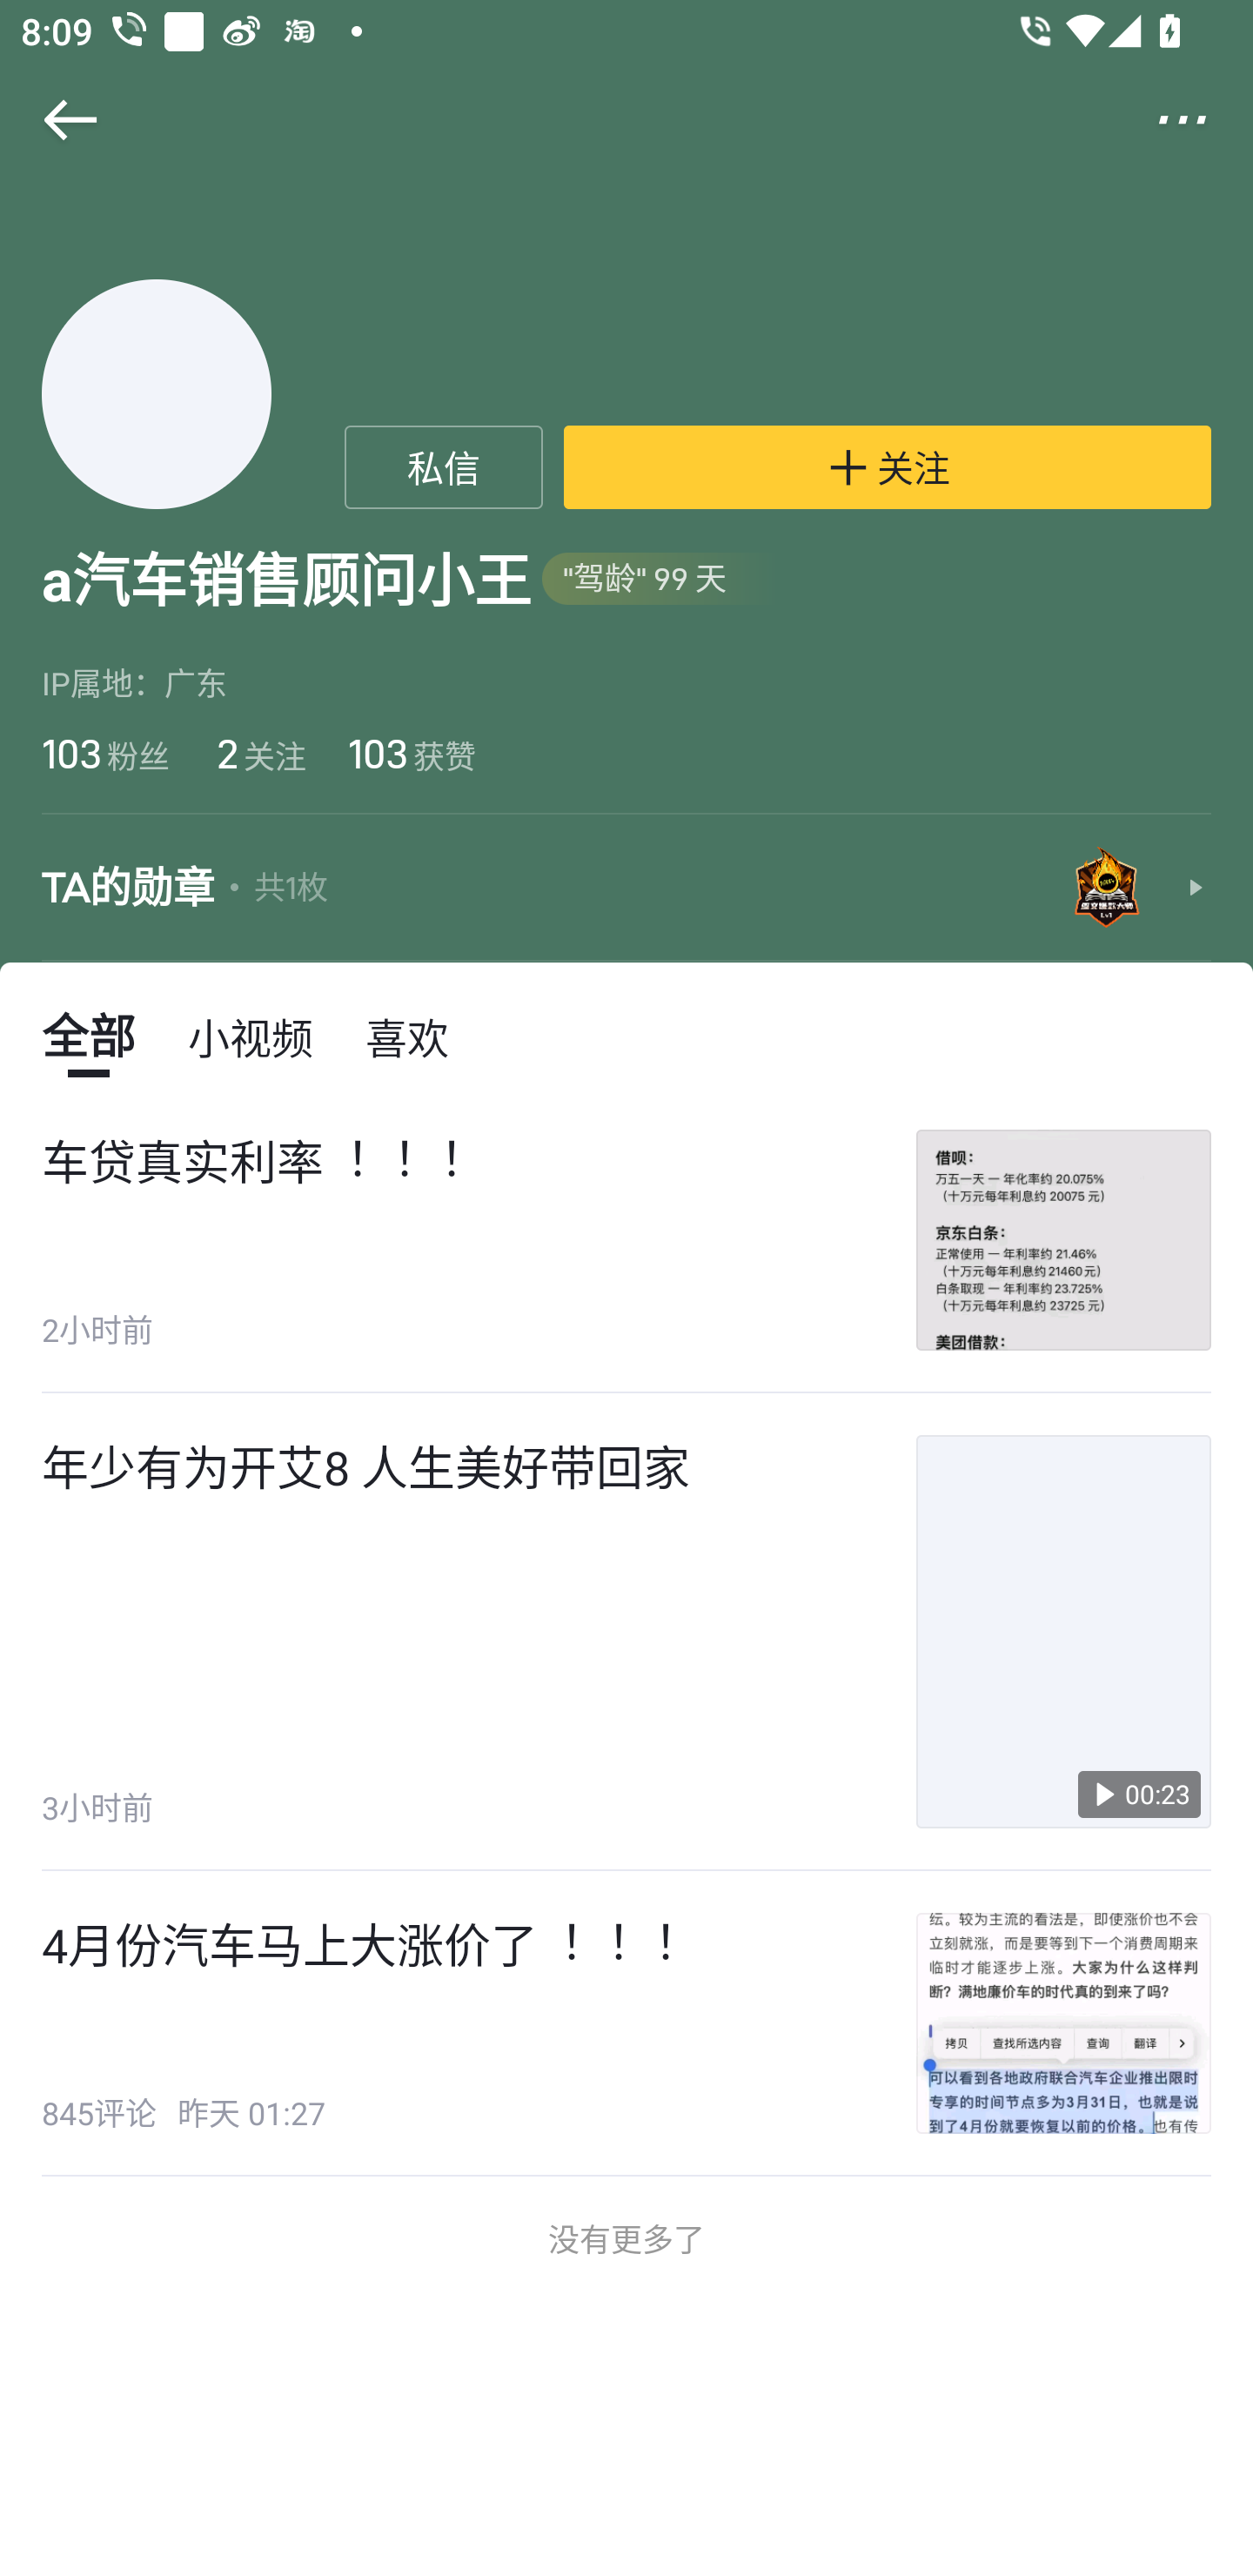  What do you see at coordinates (360, 1944) in the screenshot?
I see `4月份汽车马上大涨价了︕︕︕` at bounding box center [360, 1944].